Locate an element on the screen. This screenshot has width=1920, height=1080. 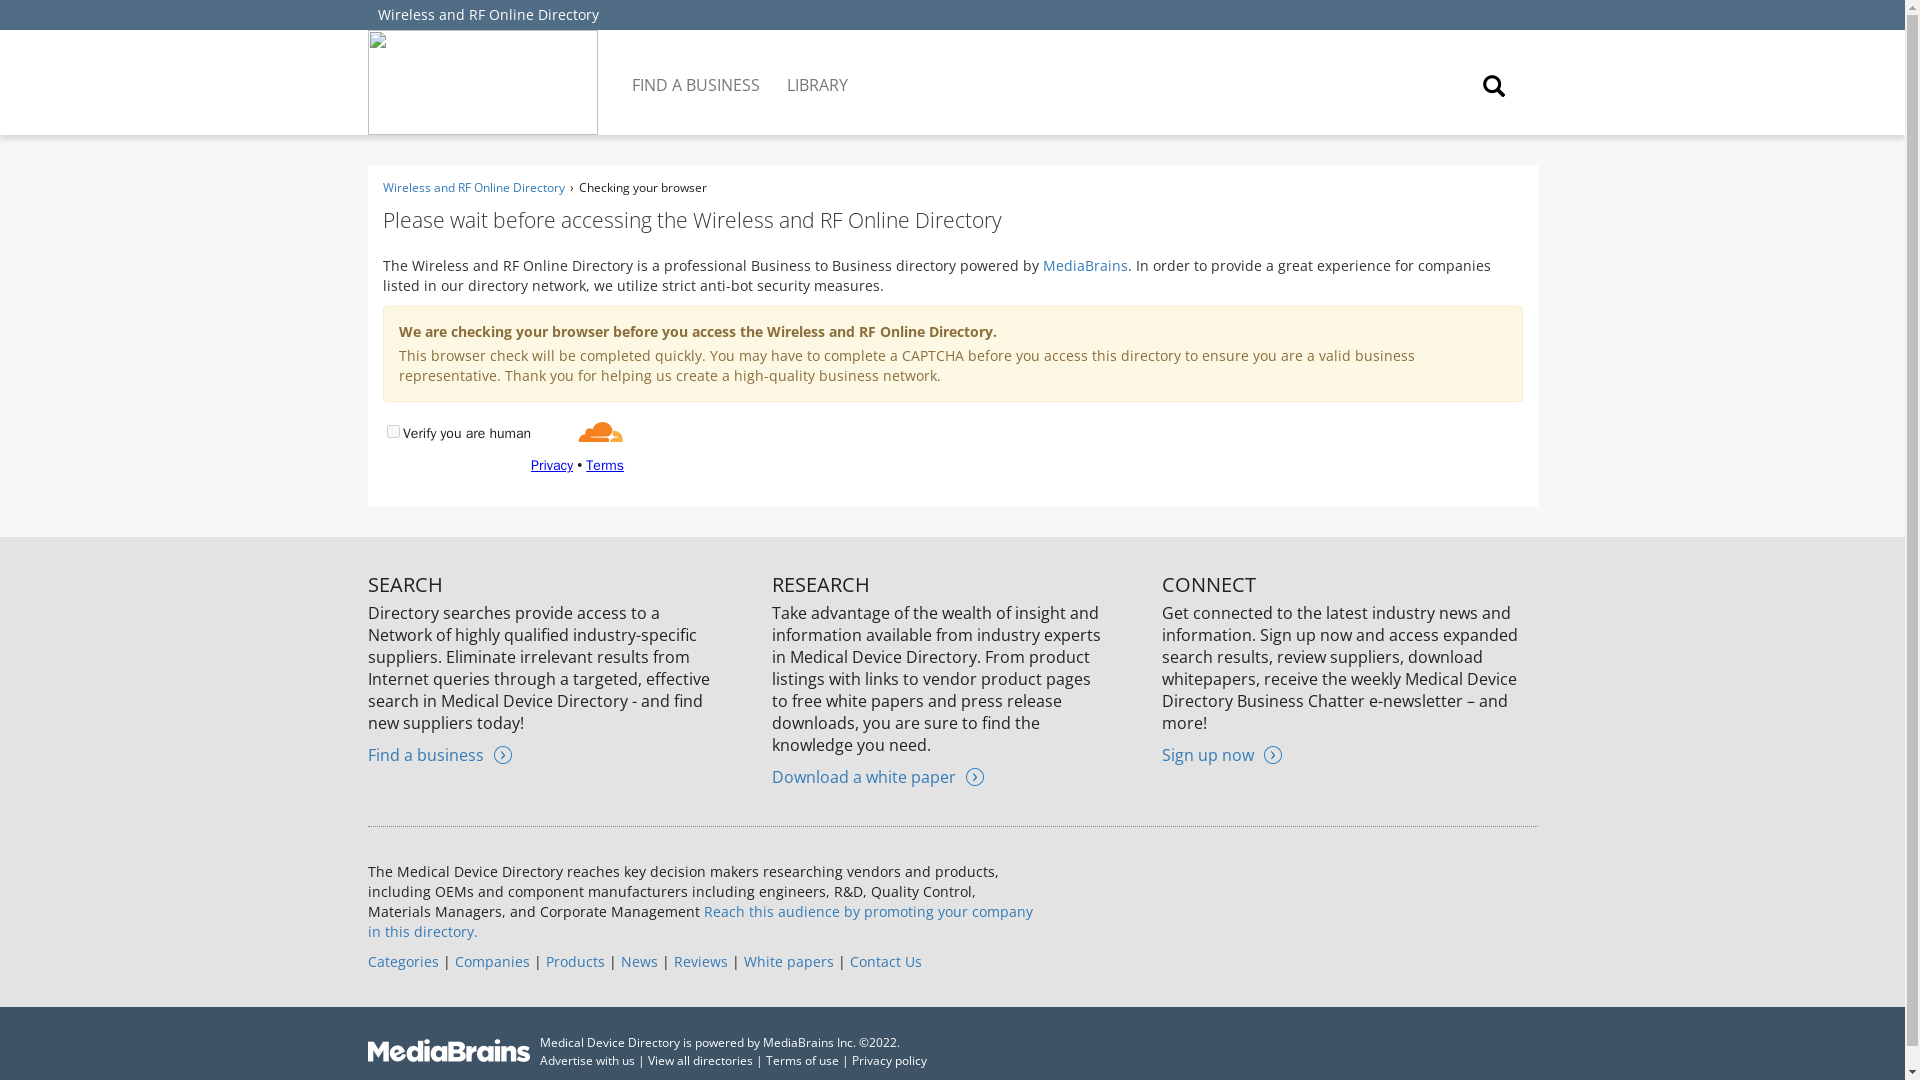
Terms of use is located at coordinates (802, 1060).